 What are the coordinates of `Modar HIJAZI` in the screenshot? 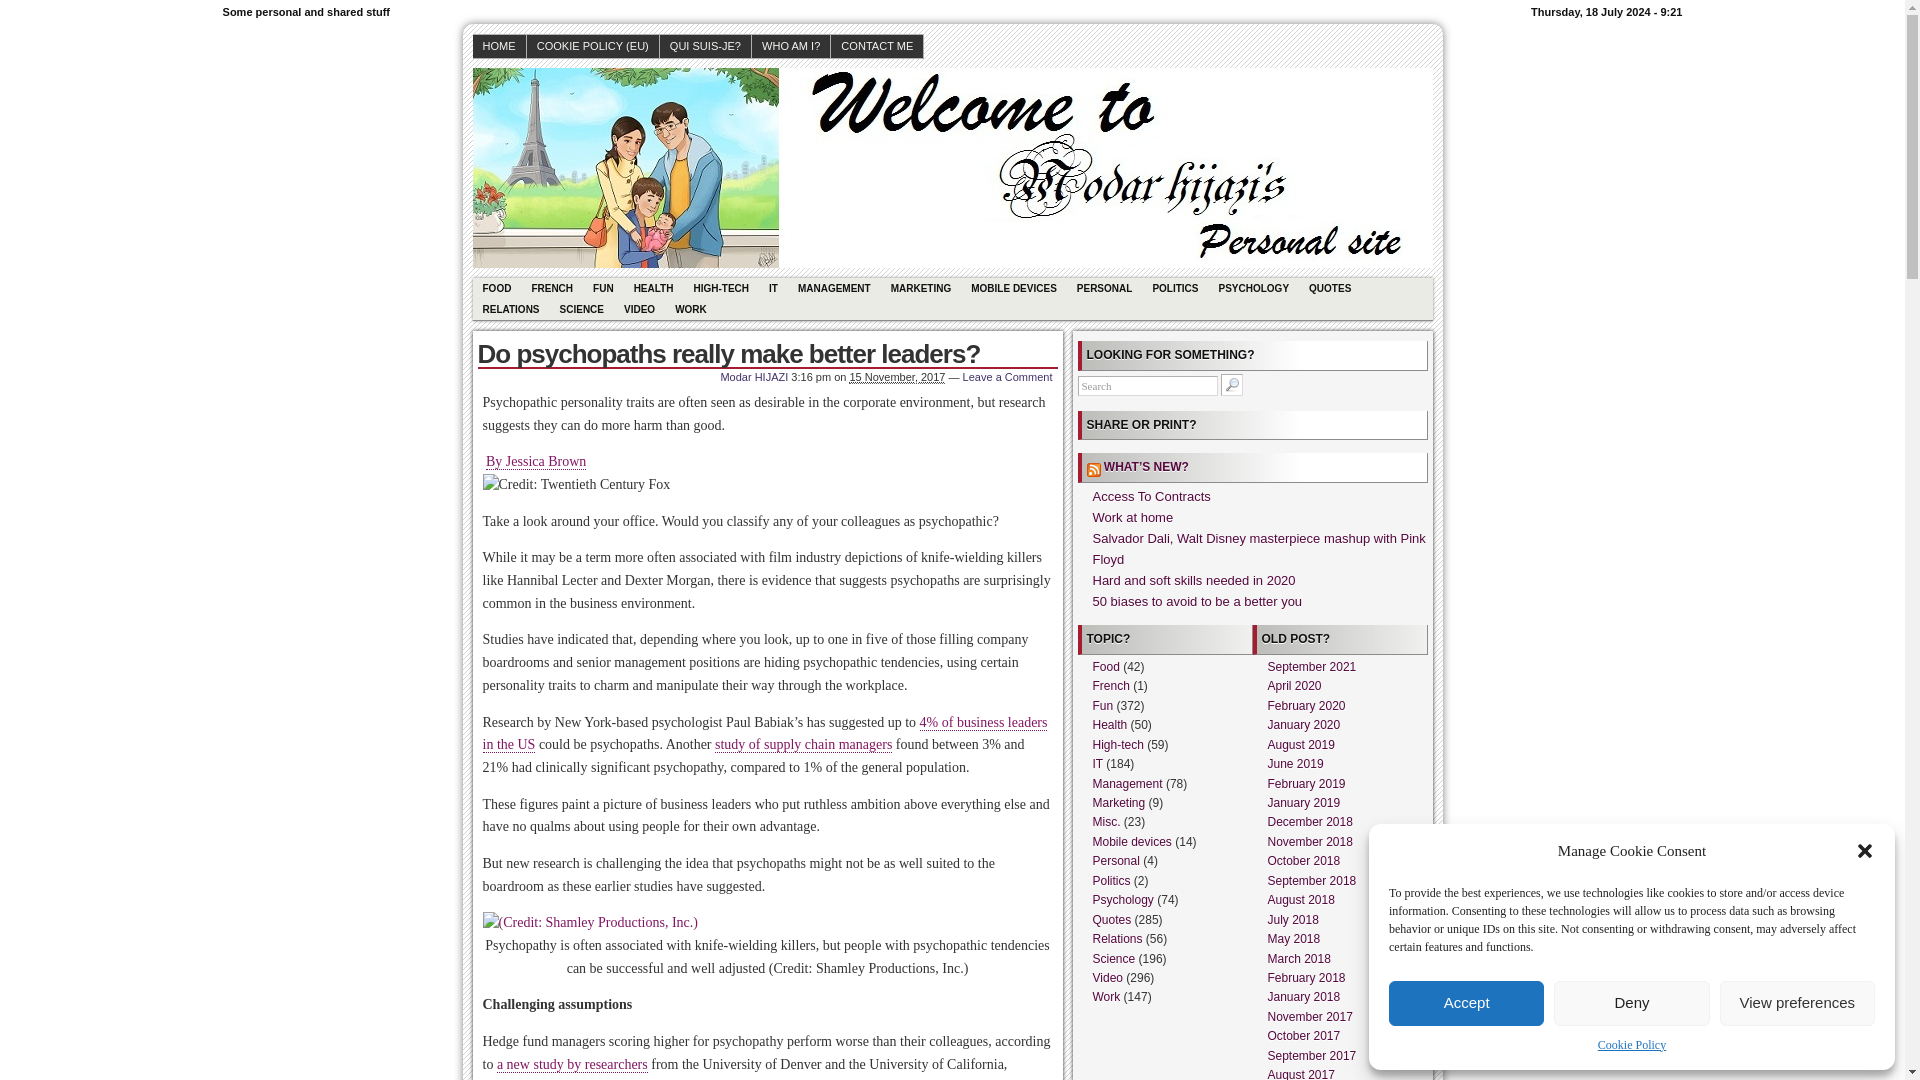 It's located at (754, 377).